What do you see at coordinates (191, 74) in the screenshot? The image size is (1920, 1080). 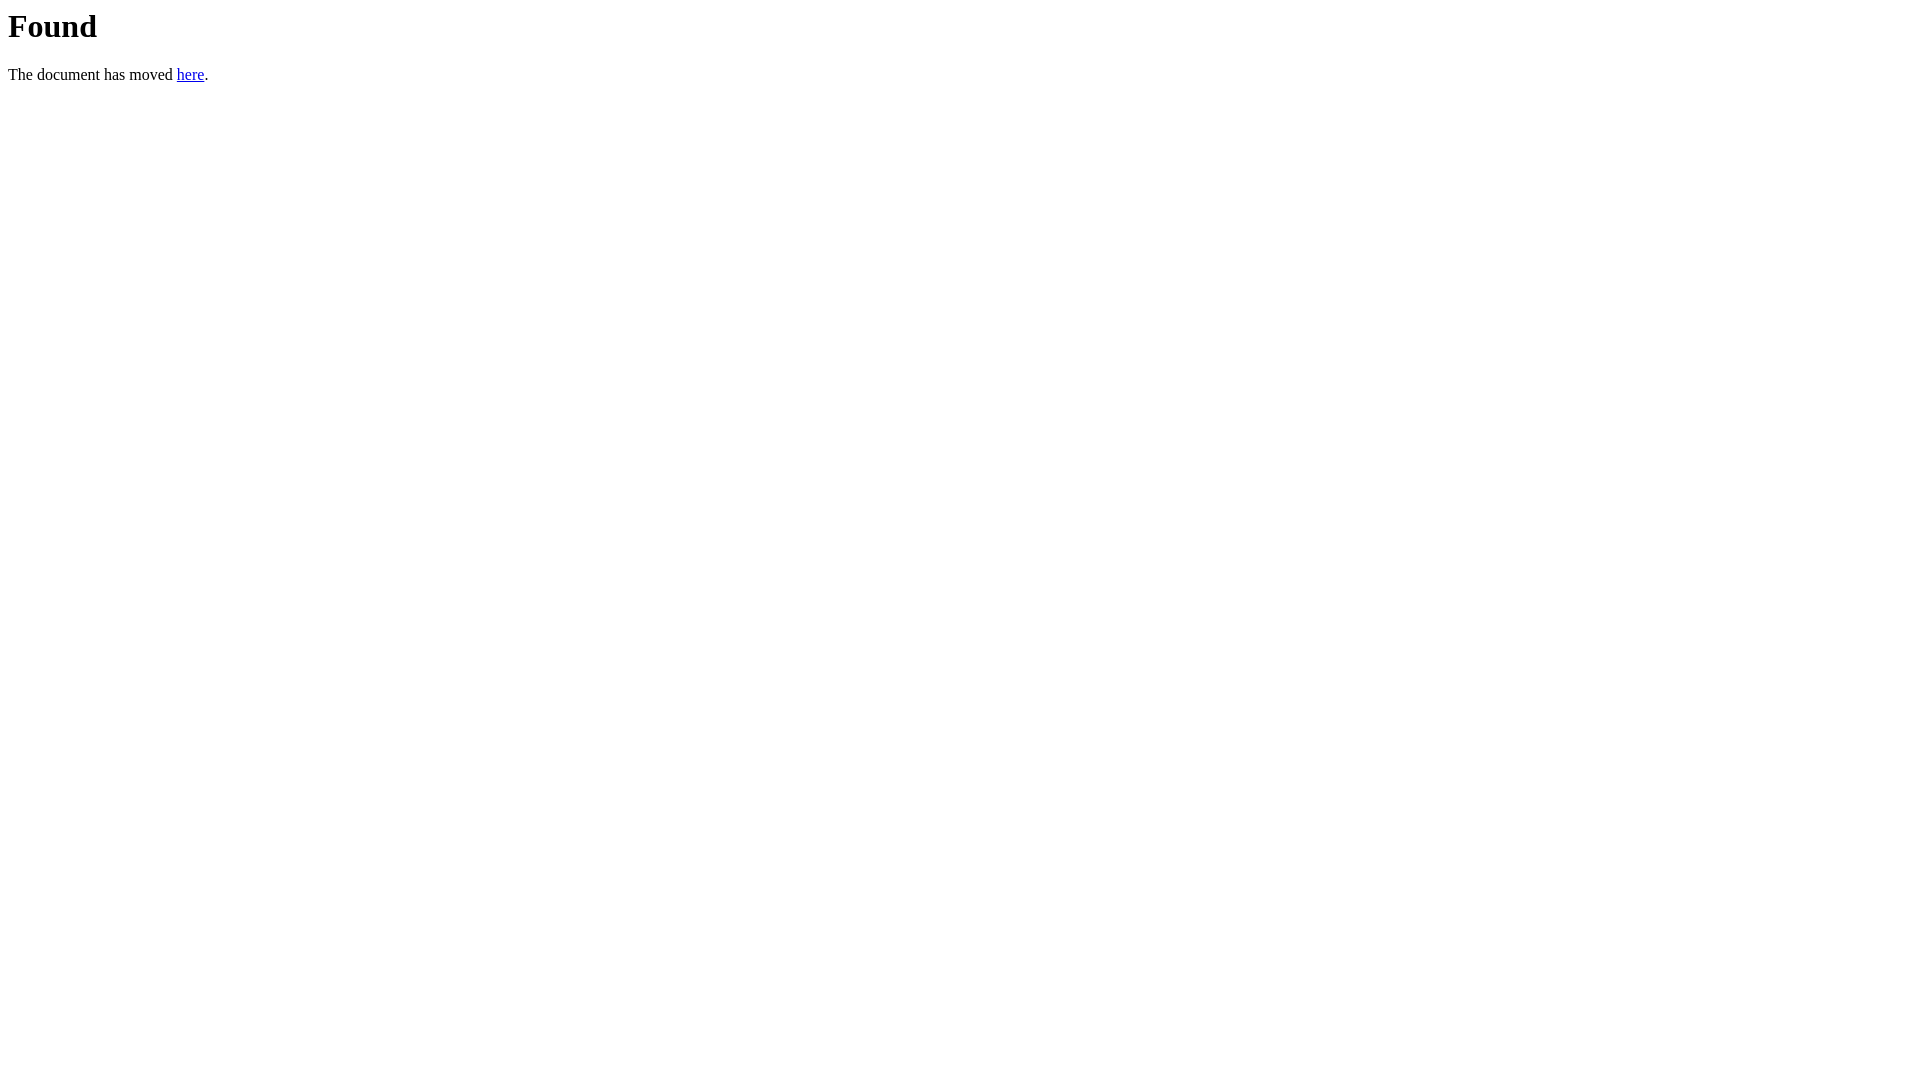 I see `here` at bounding box center [191, 74].